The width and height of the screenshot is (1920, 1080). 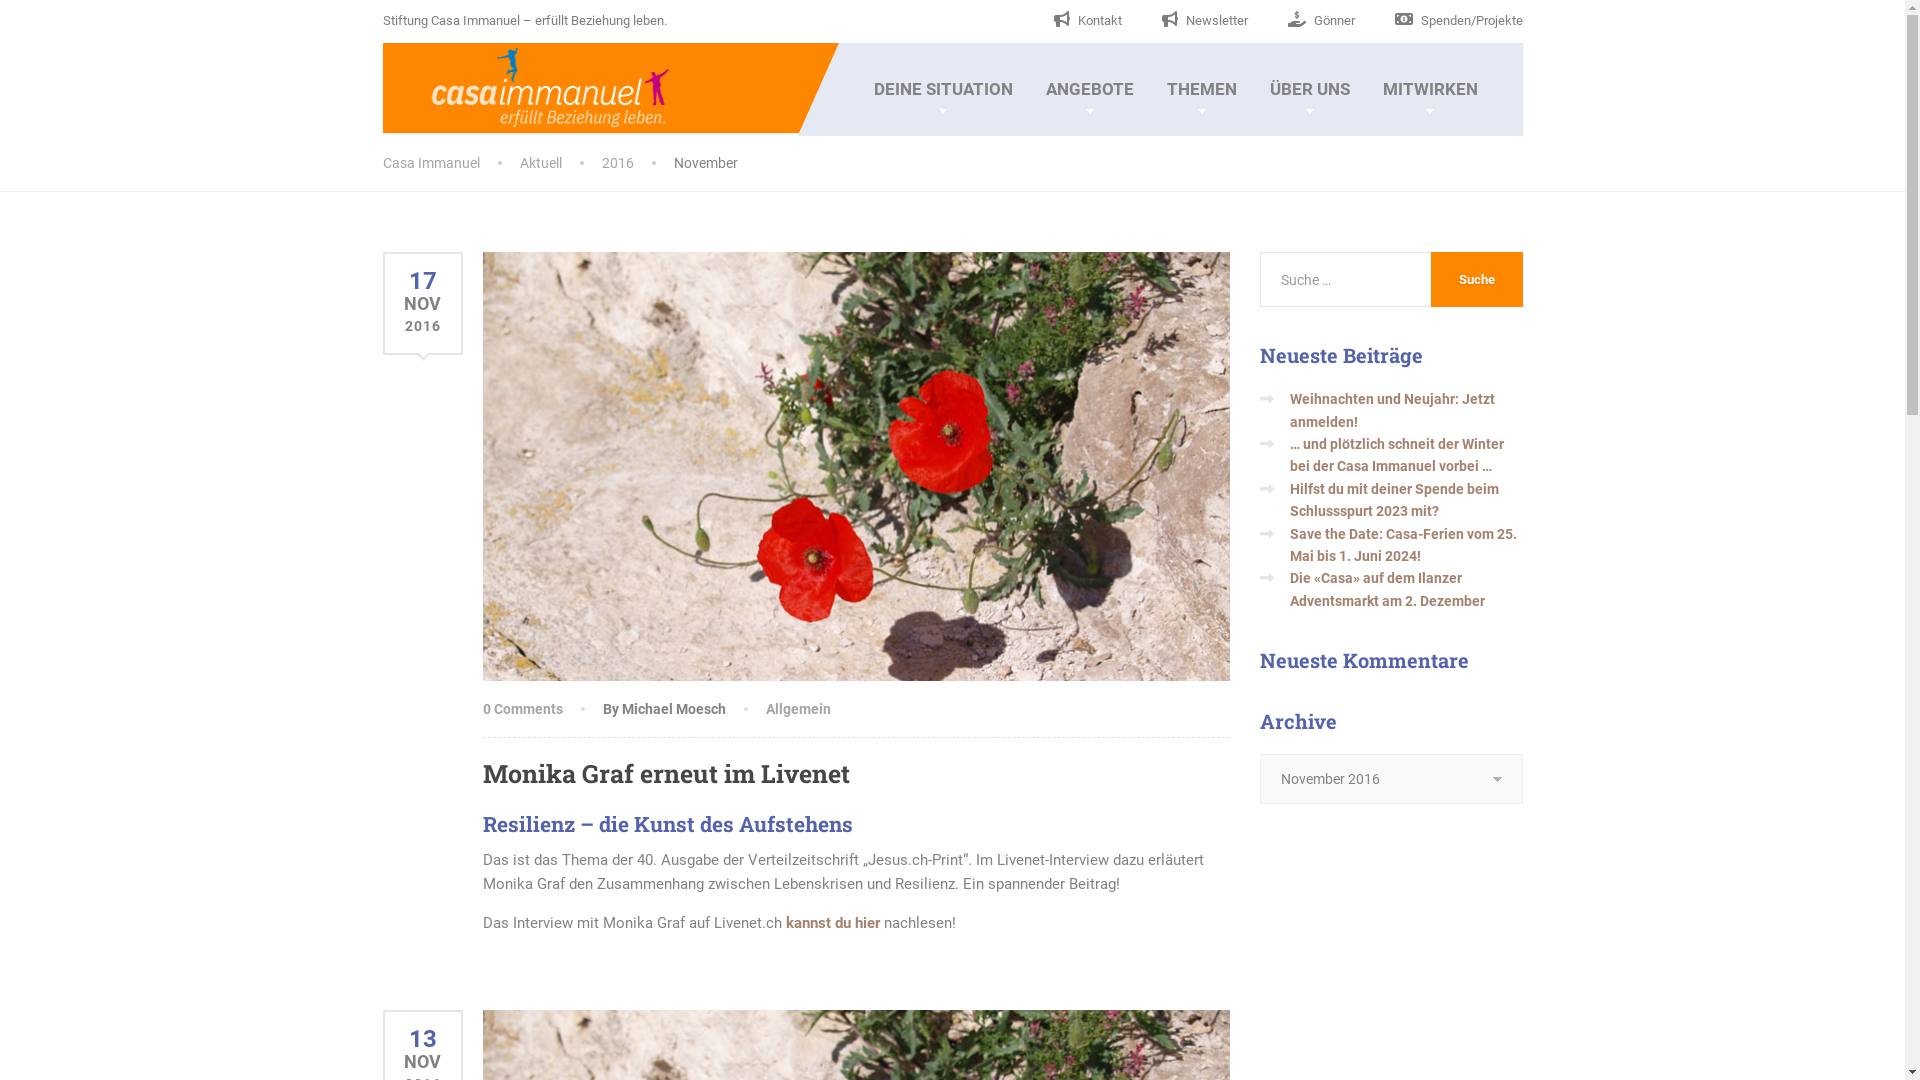 What do you see at coordinates (1458, 20) in the screenshot?
I see `Spenden/Projekte` at bounding box center [1458, 20].